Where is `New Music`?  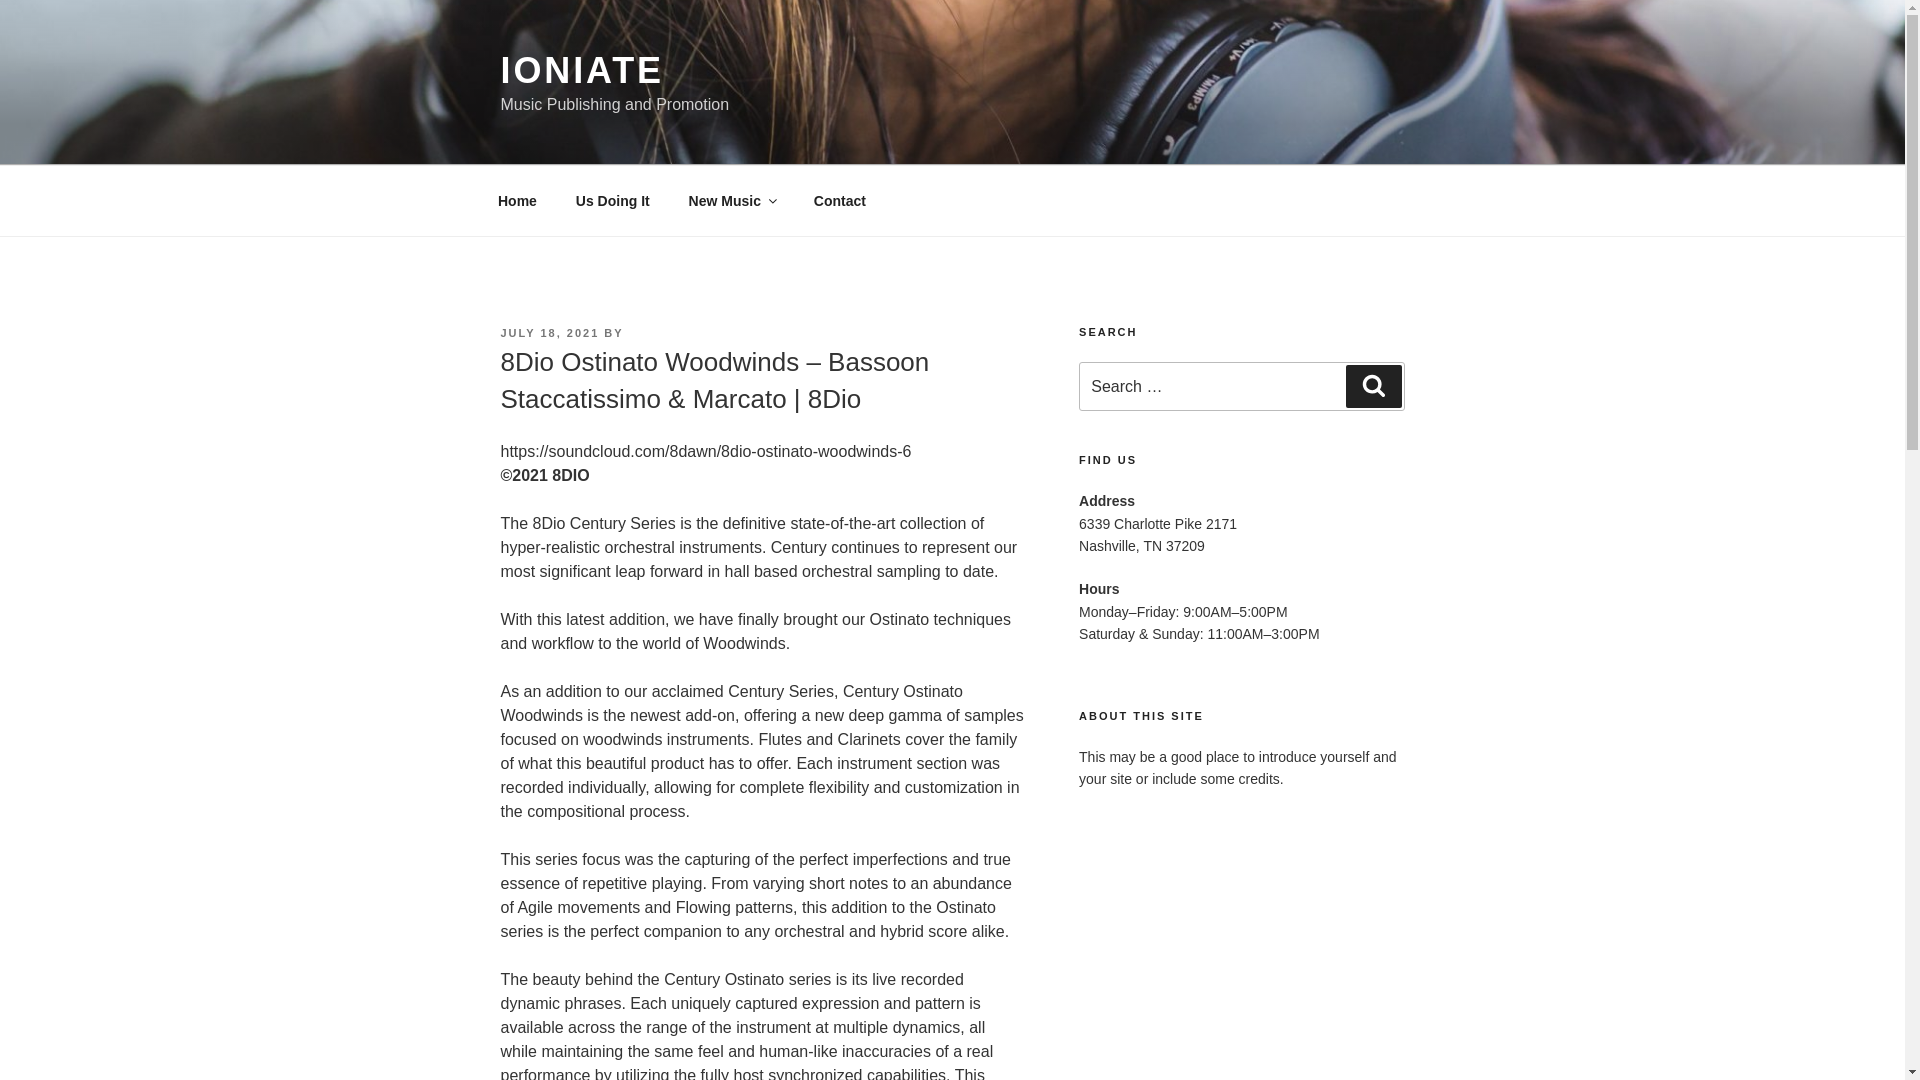
New Music is located at coordinates (730, 200).